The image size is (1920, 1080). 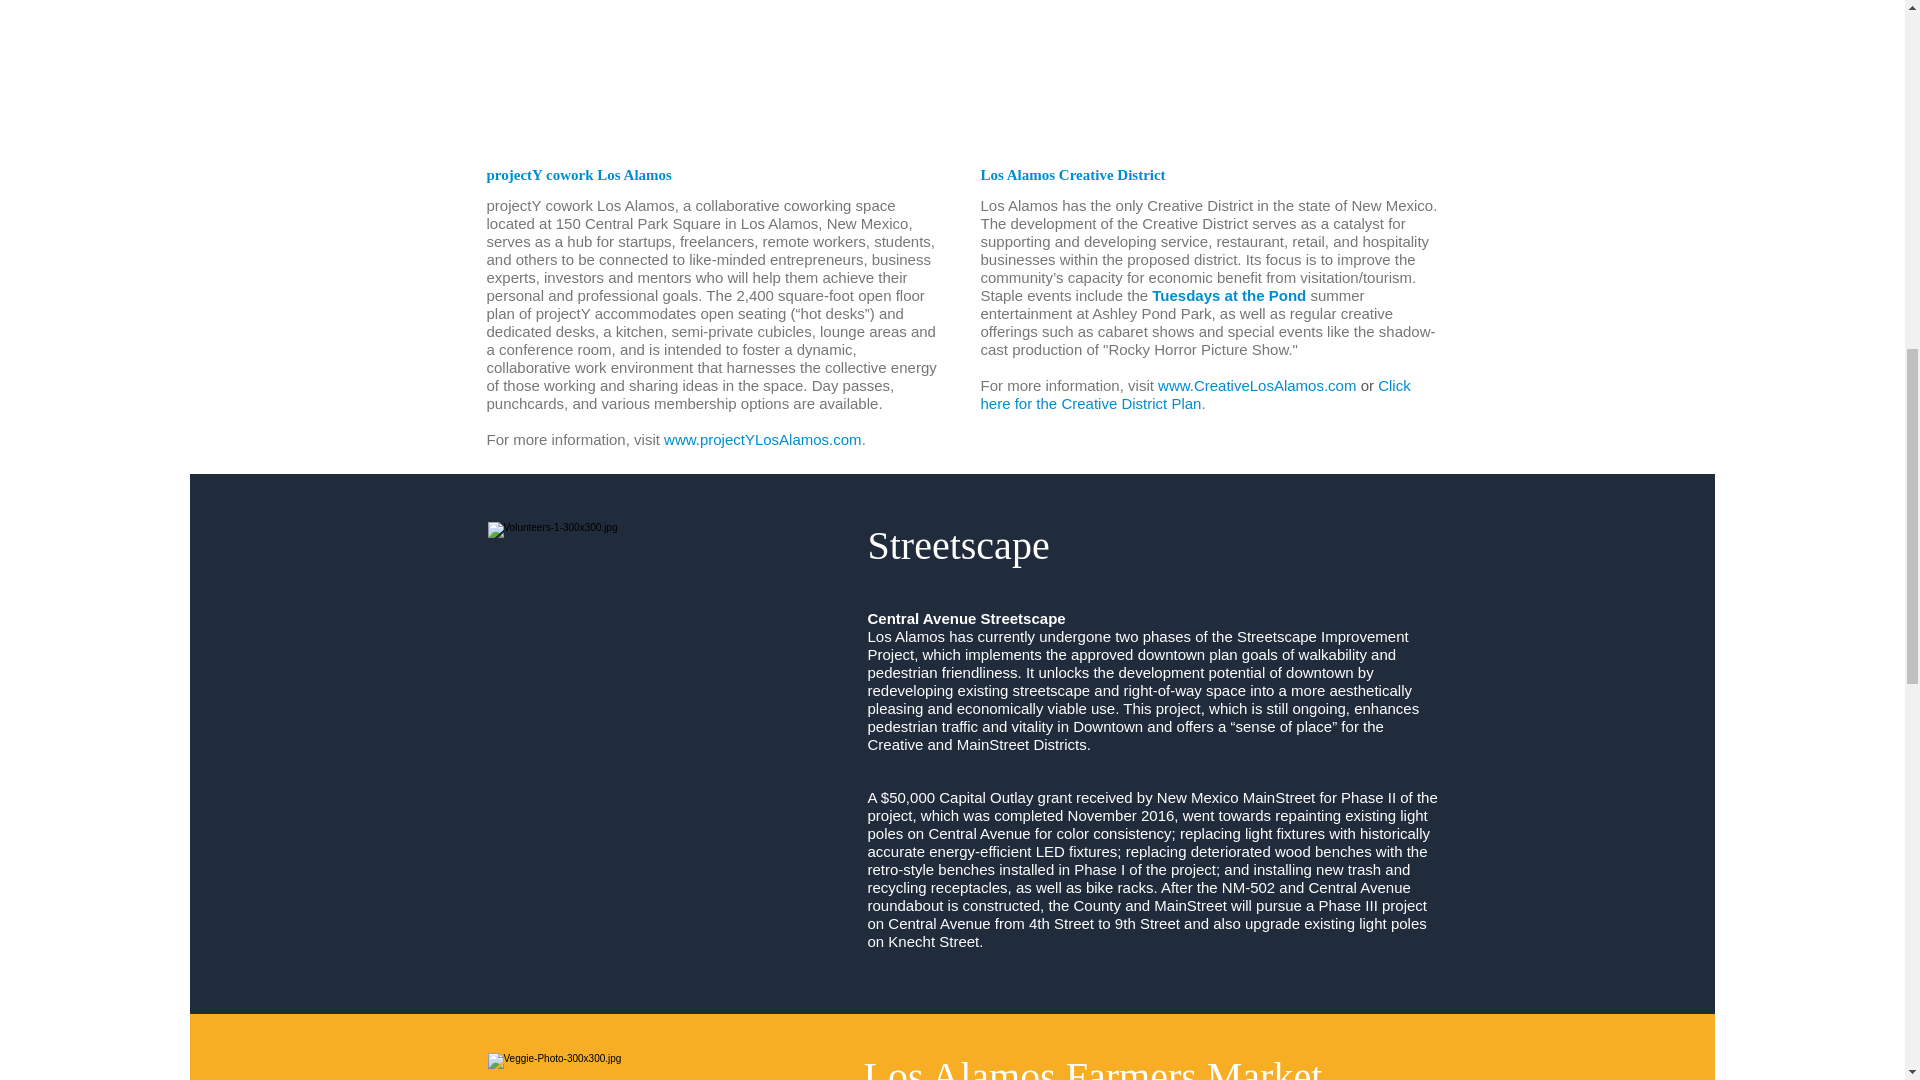 What do you see at coordinates (763, 439) in the screenshot?
I see `www.projectYLosAlamos.com` at bounding box center [763, 439].